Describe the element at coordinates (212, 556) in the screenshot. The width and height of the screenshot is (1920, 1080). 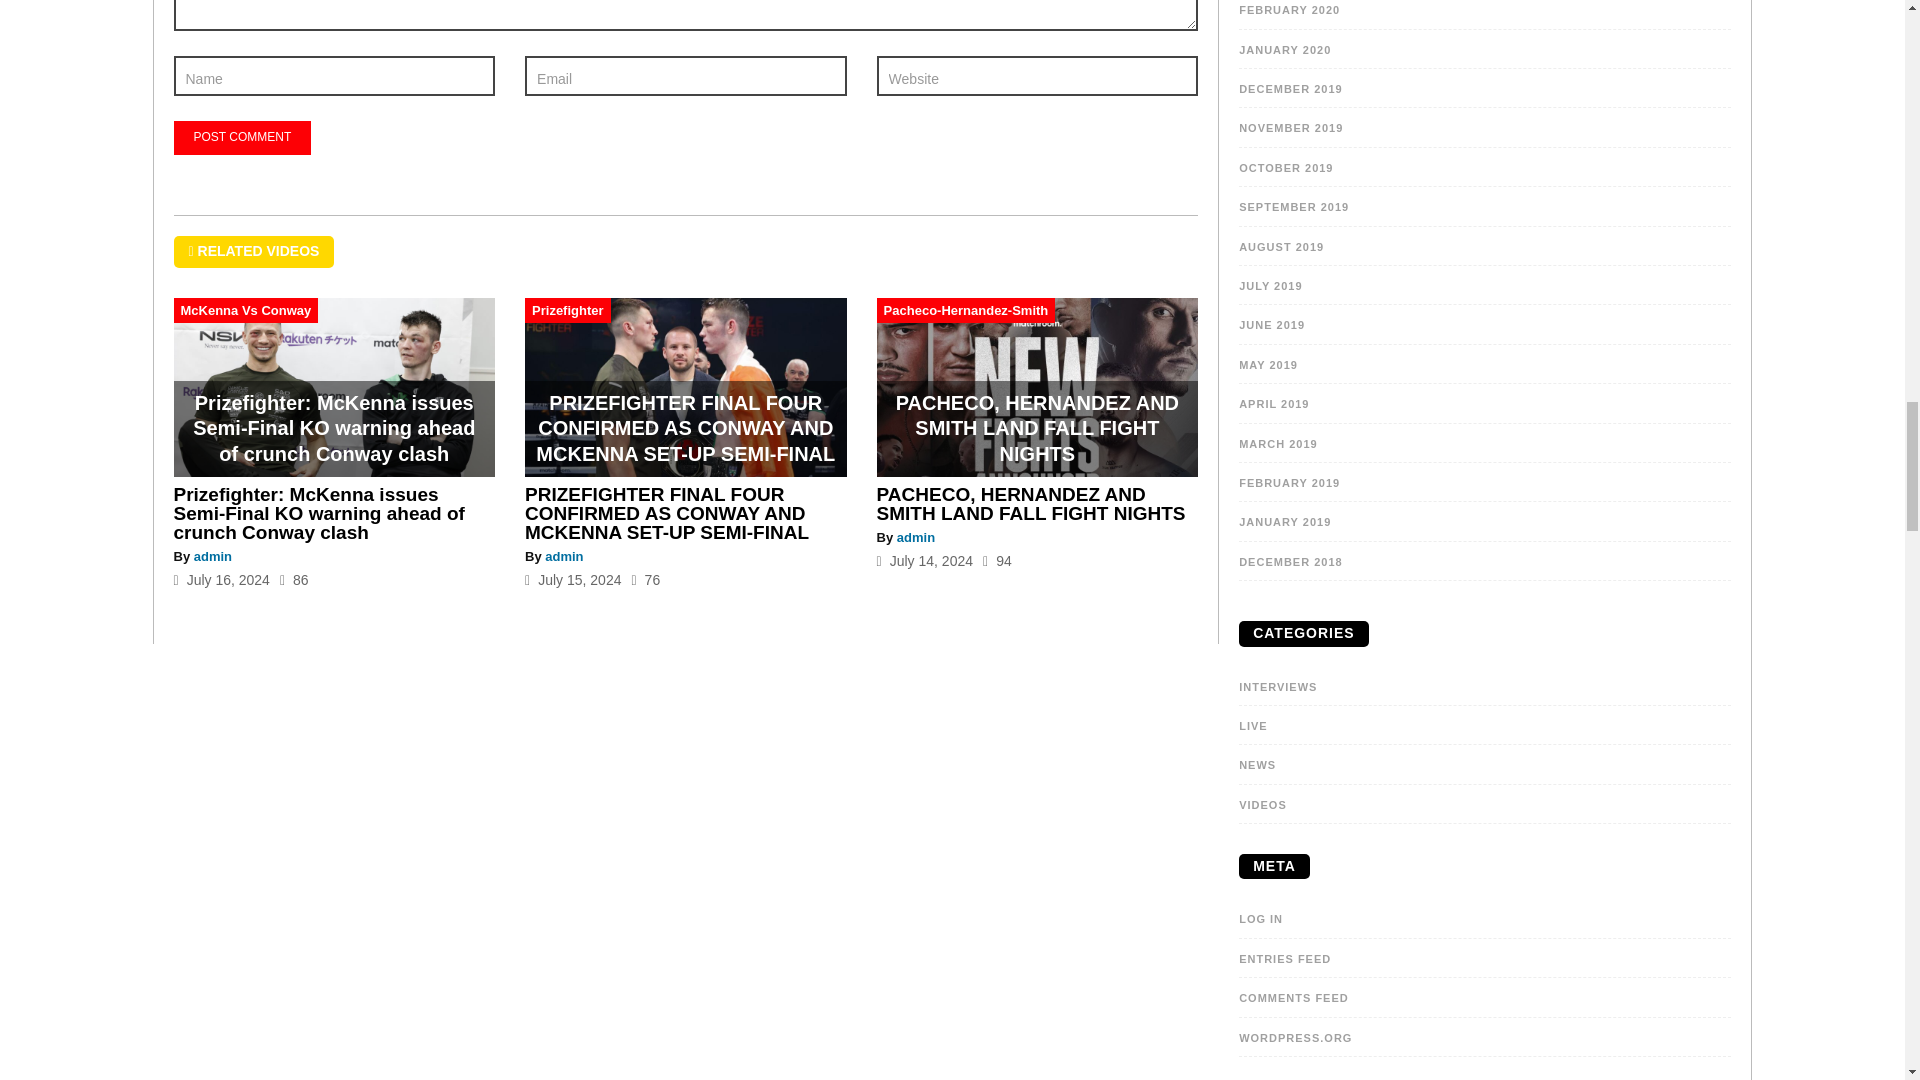
I see `Posts by admin` at that location.